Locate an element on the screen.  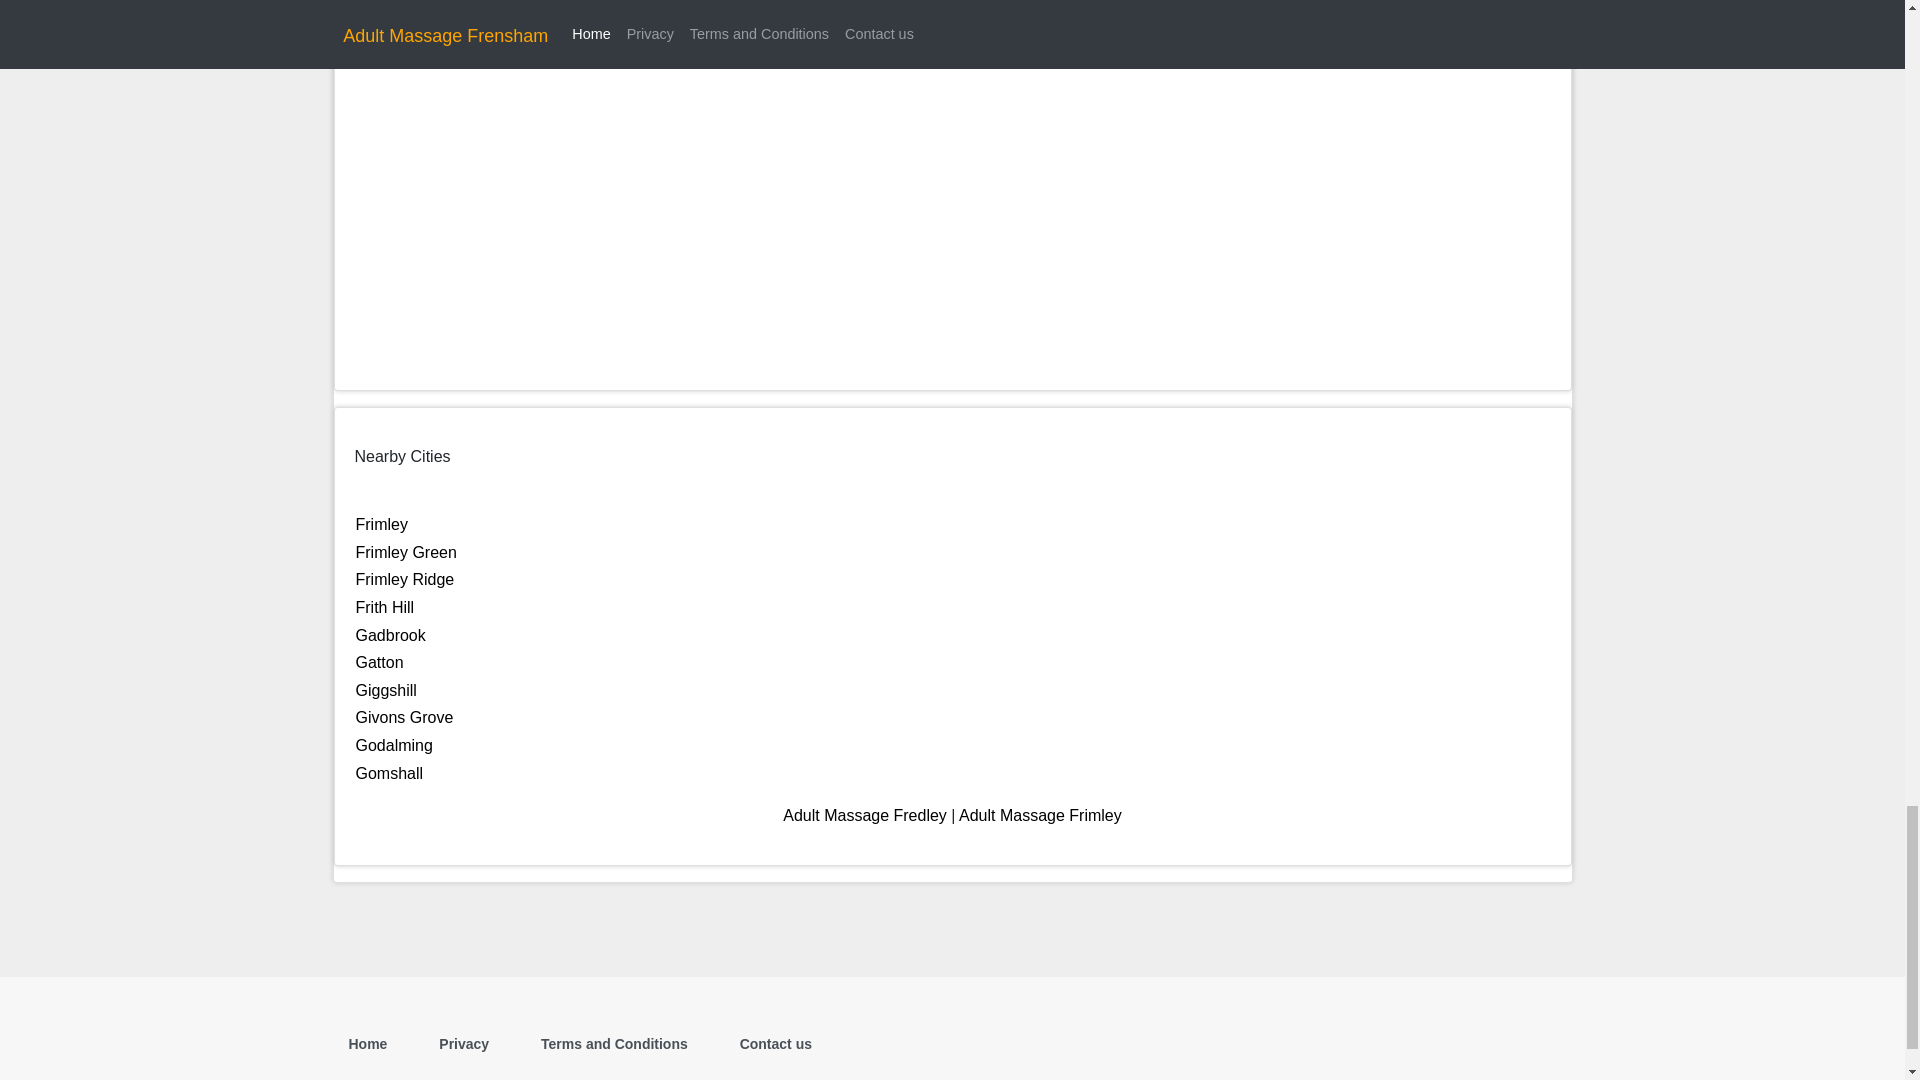
Adult Massage Frimley is located at coordinates (1040, 815).